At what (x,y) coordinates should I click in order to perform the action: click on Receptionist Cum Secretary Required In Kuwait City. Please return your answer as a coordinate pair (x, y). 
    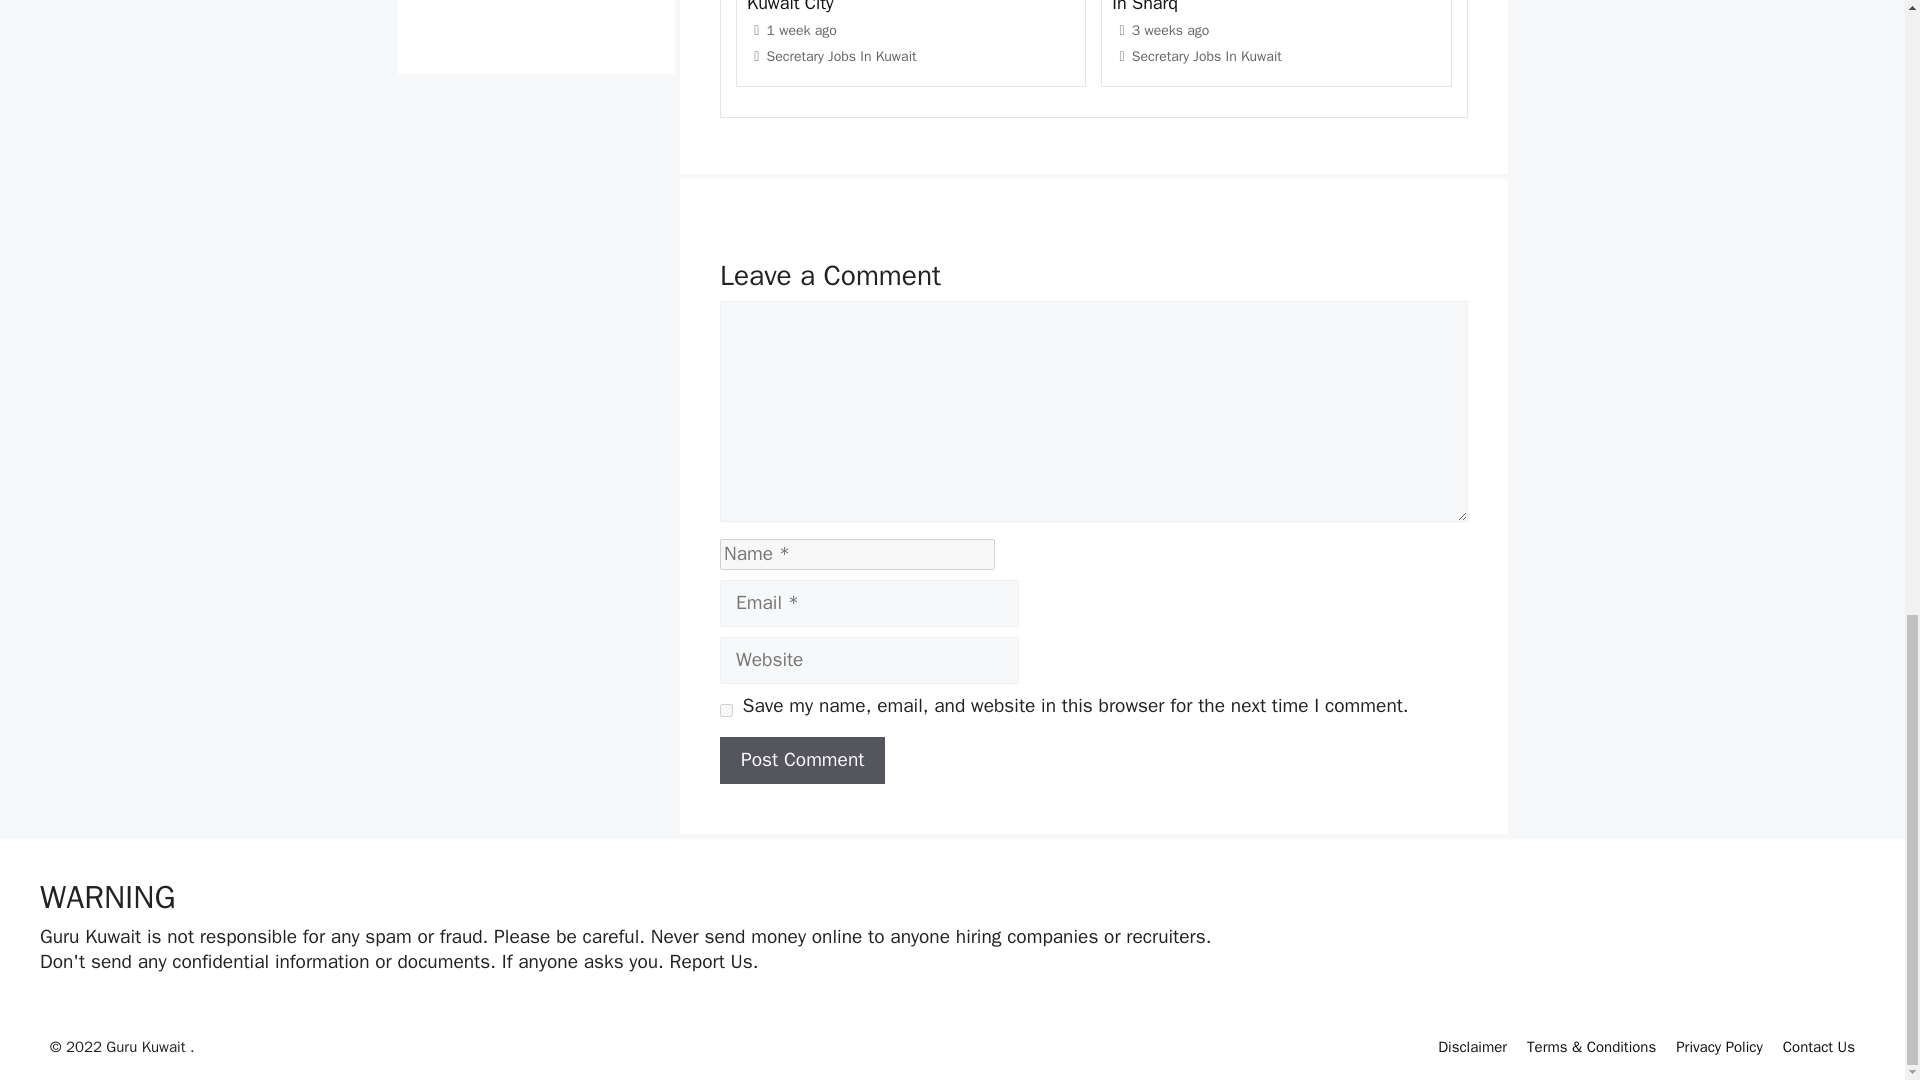
    Looking at the image, I should click on (902, 7).